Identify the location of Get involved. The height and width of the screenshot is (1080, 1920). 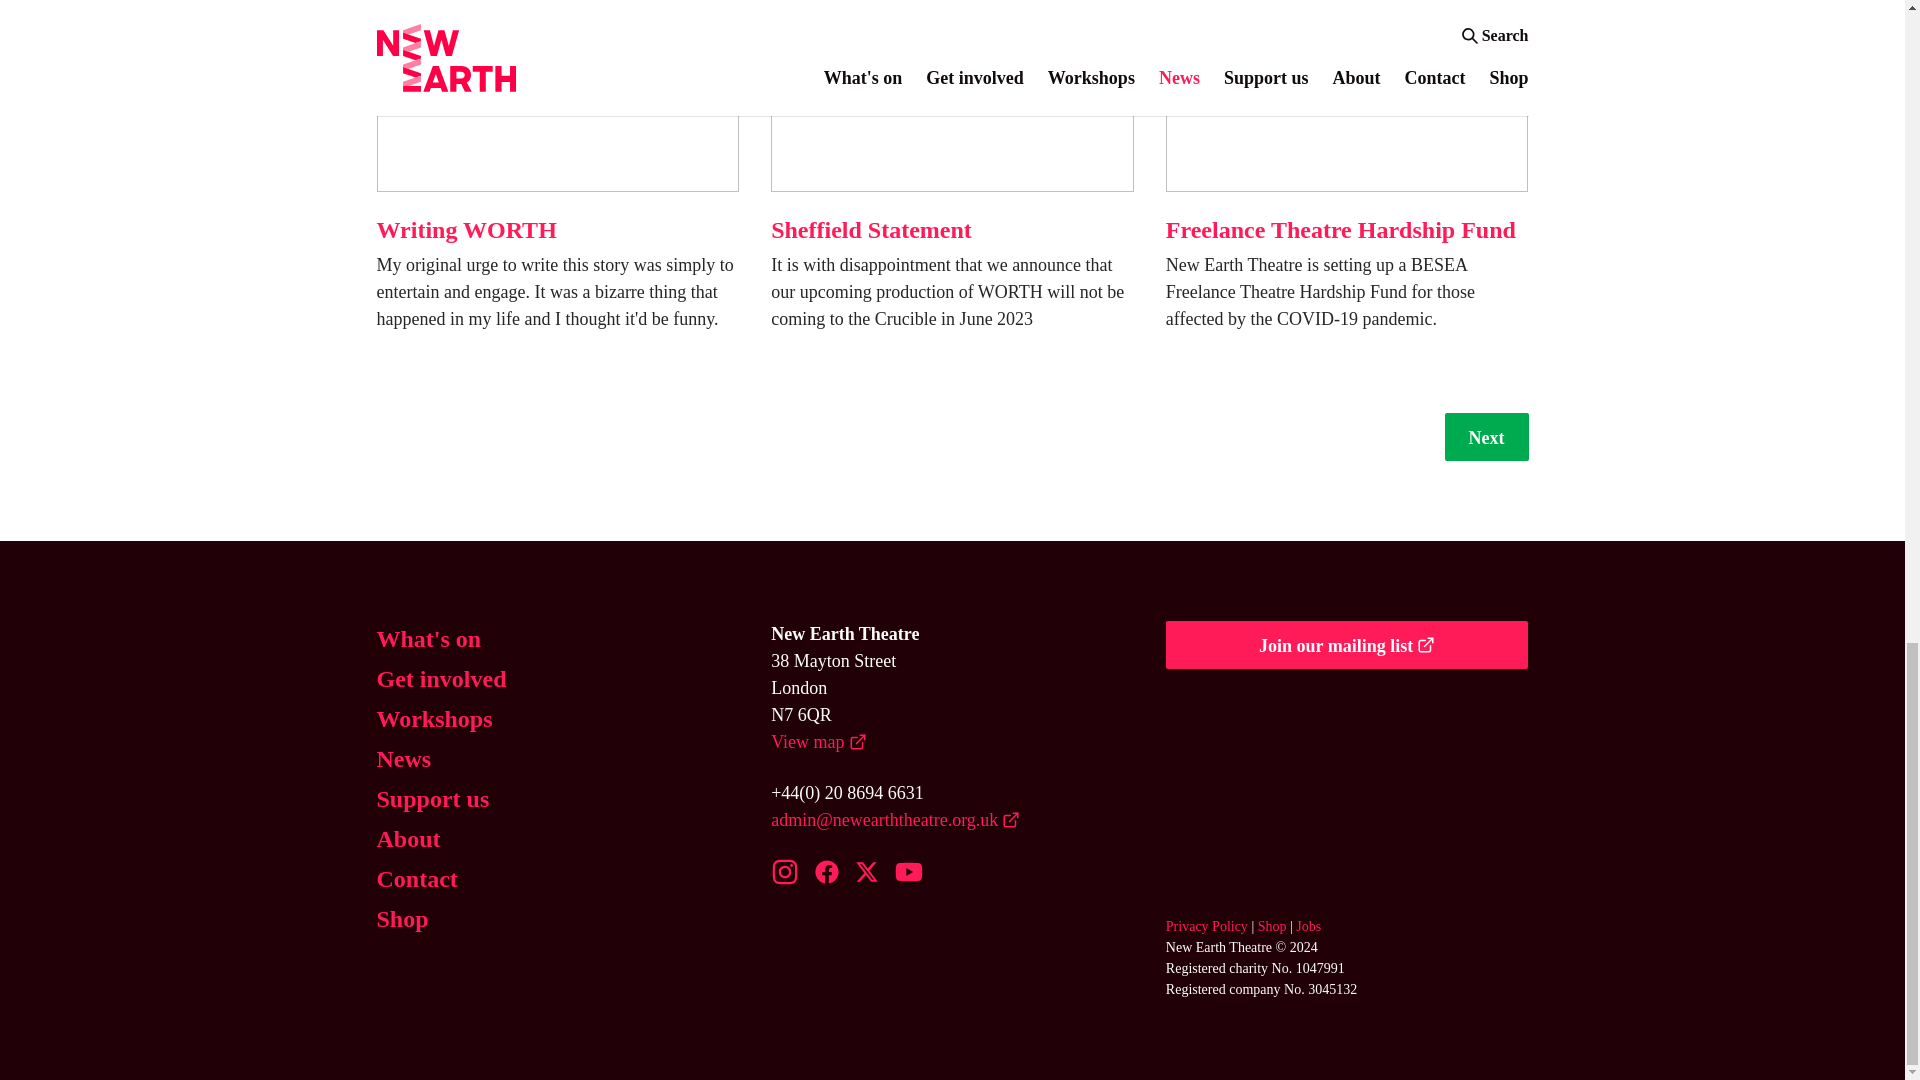
(441, 678).